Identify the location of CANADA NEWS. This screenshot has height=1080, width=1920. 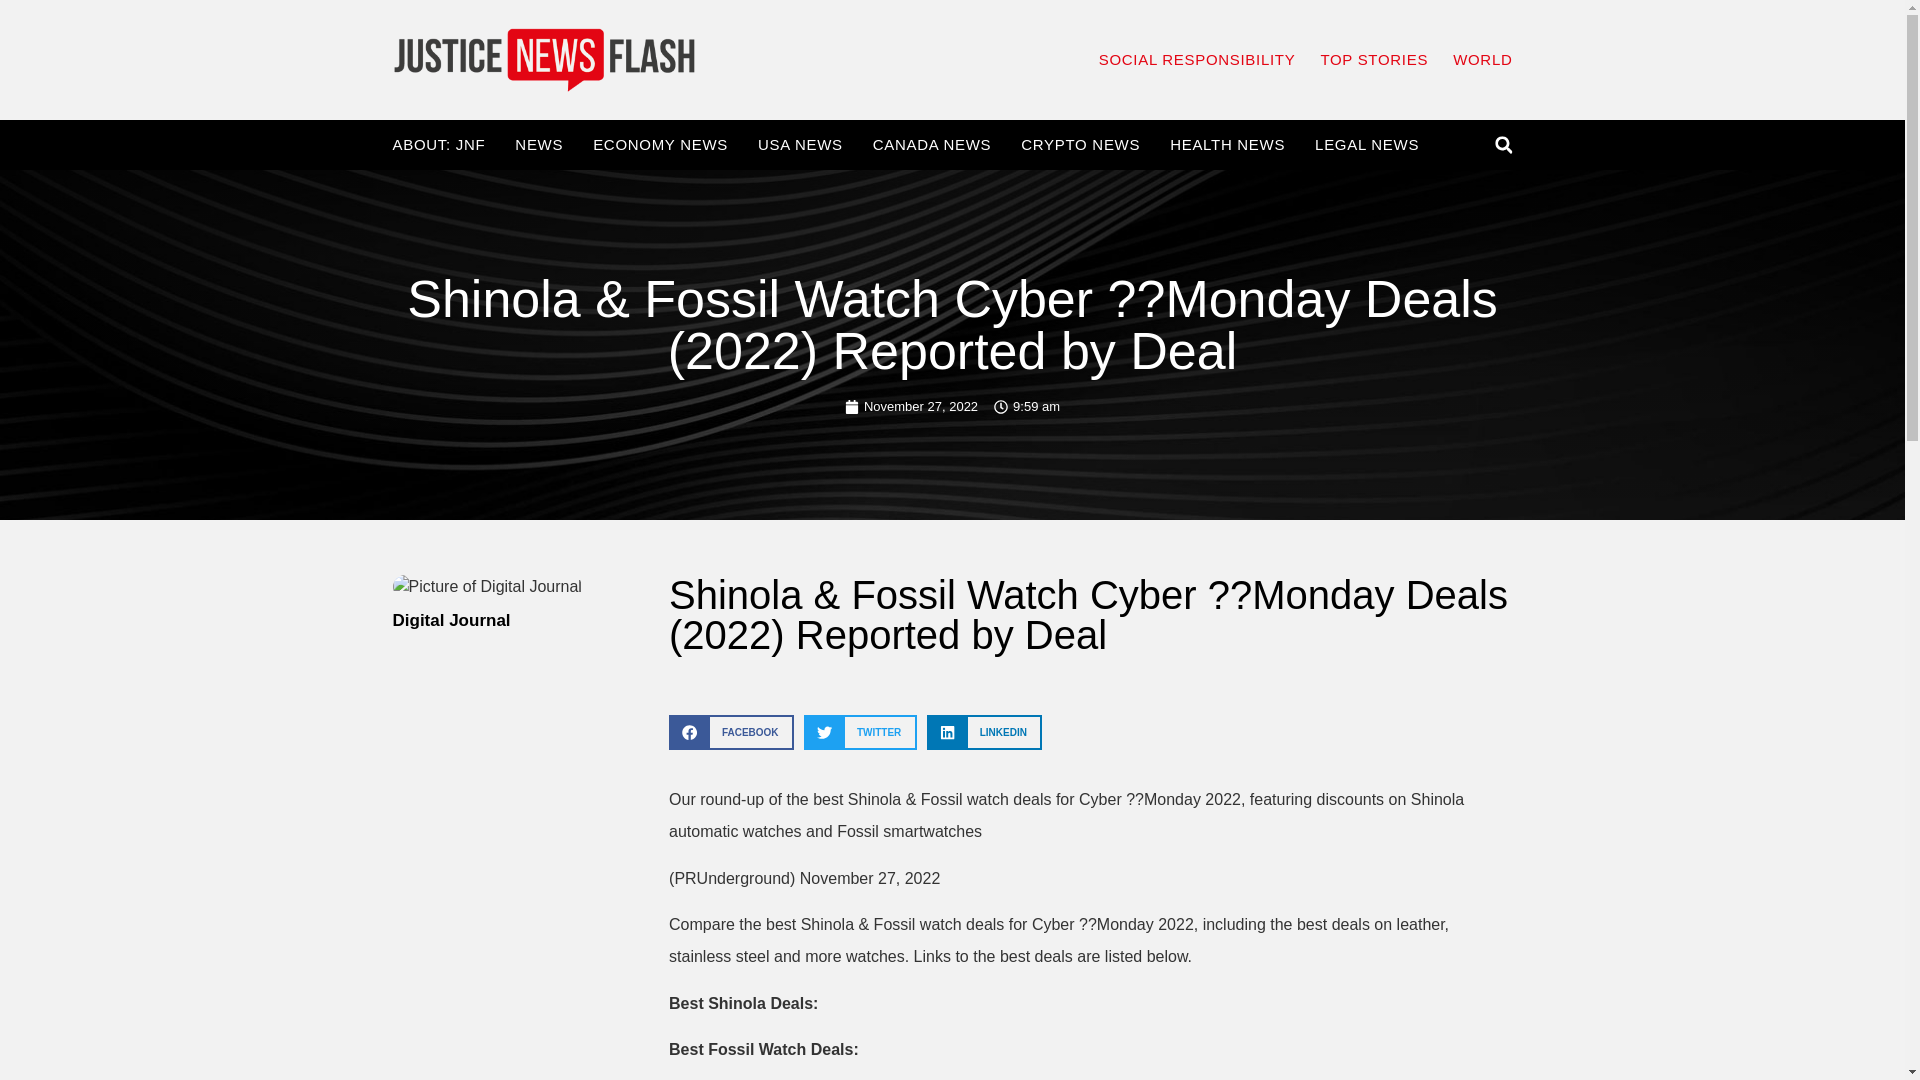
(932, 145).